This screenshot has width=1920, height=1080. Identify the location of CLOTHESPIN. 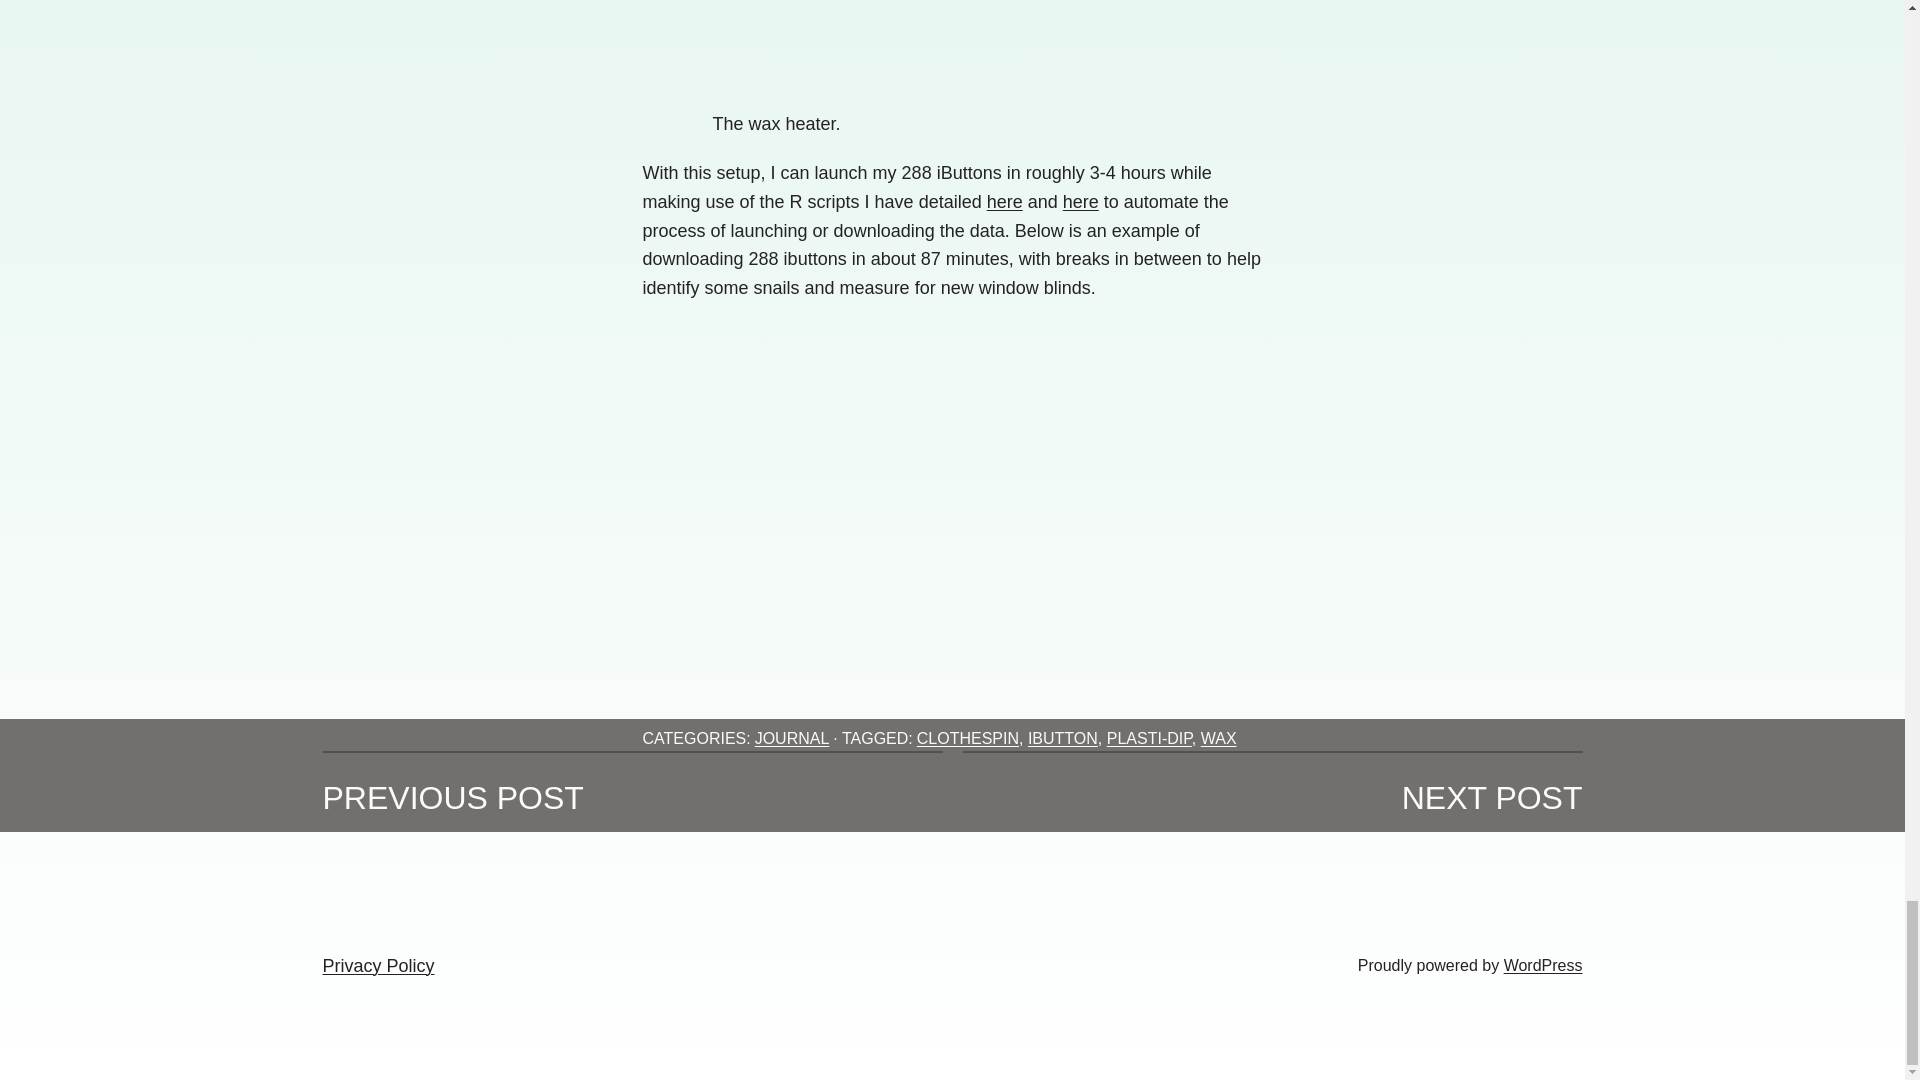
(968, 738).